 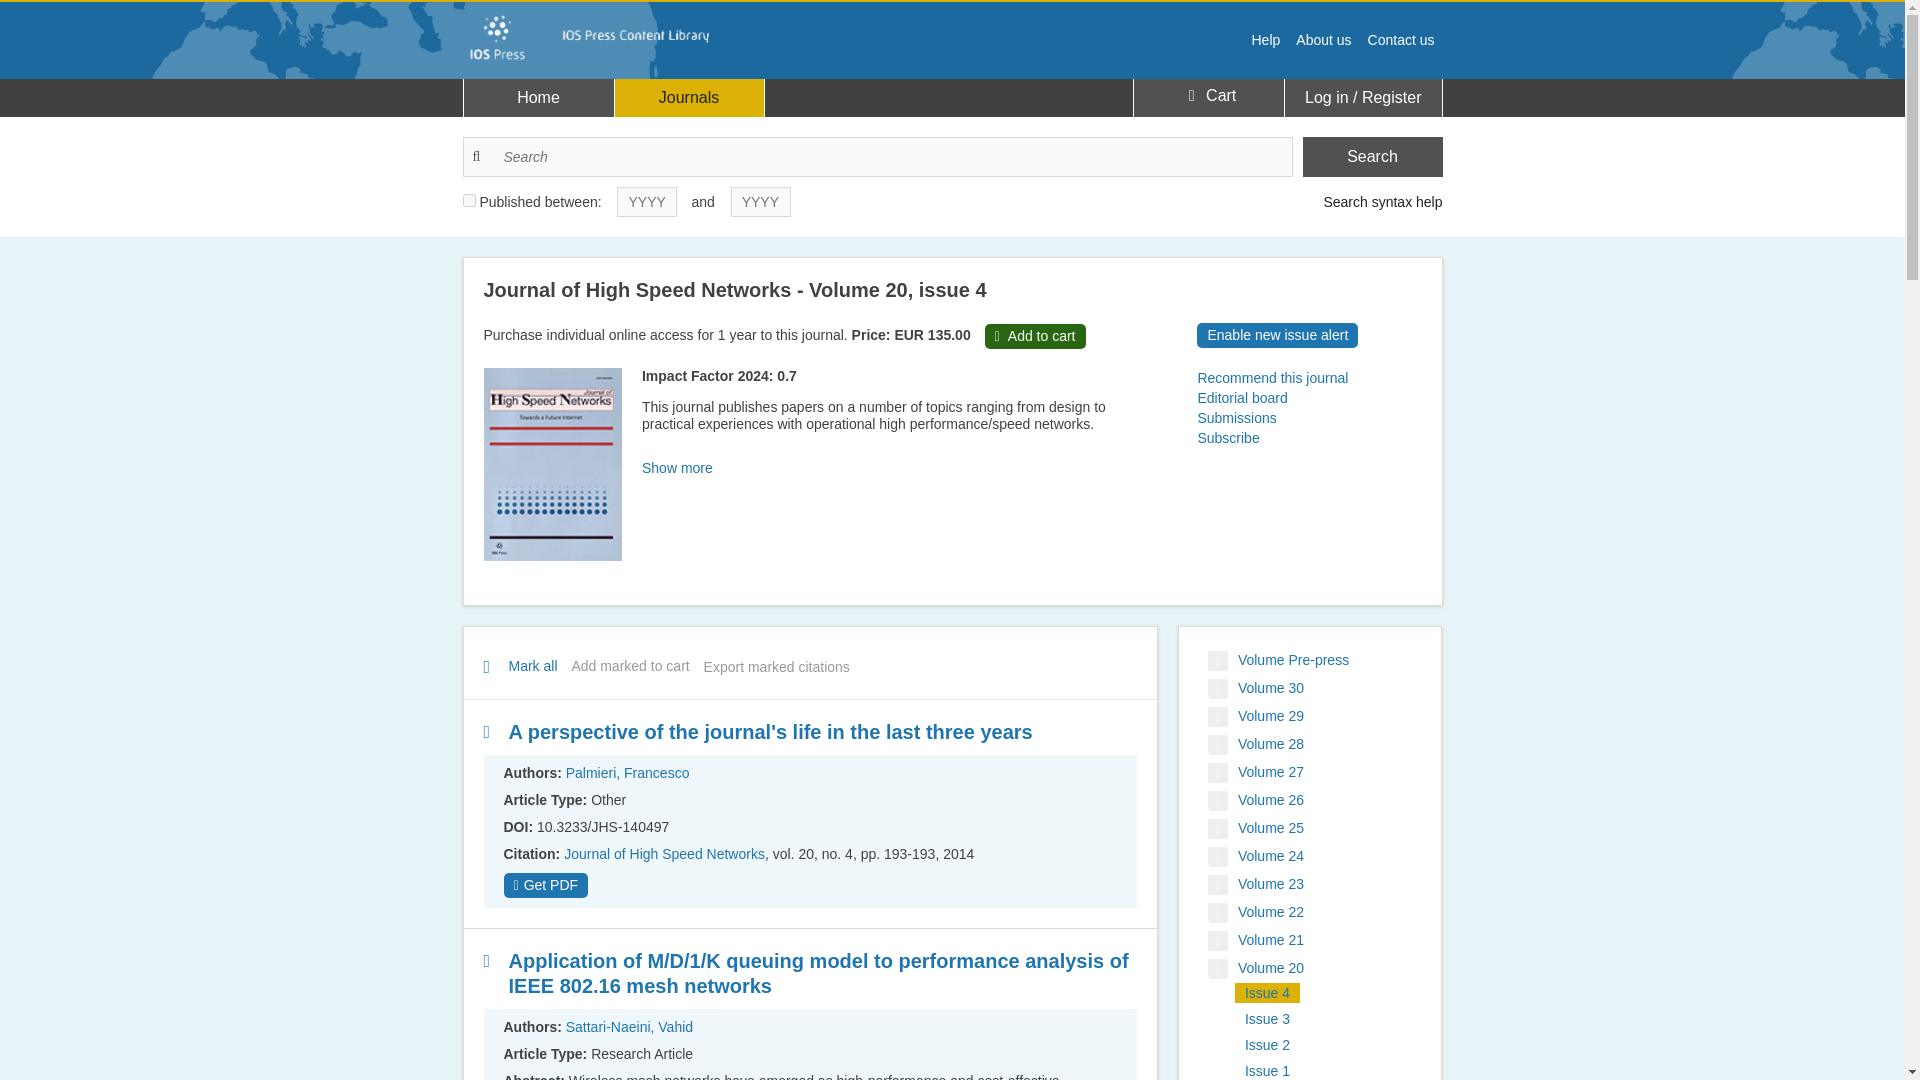 I want to click on Press to access issues within this volume, so click(x=1255, y=800).